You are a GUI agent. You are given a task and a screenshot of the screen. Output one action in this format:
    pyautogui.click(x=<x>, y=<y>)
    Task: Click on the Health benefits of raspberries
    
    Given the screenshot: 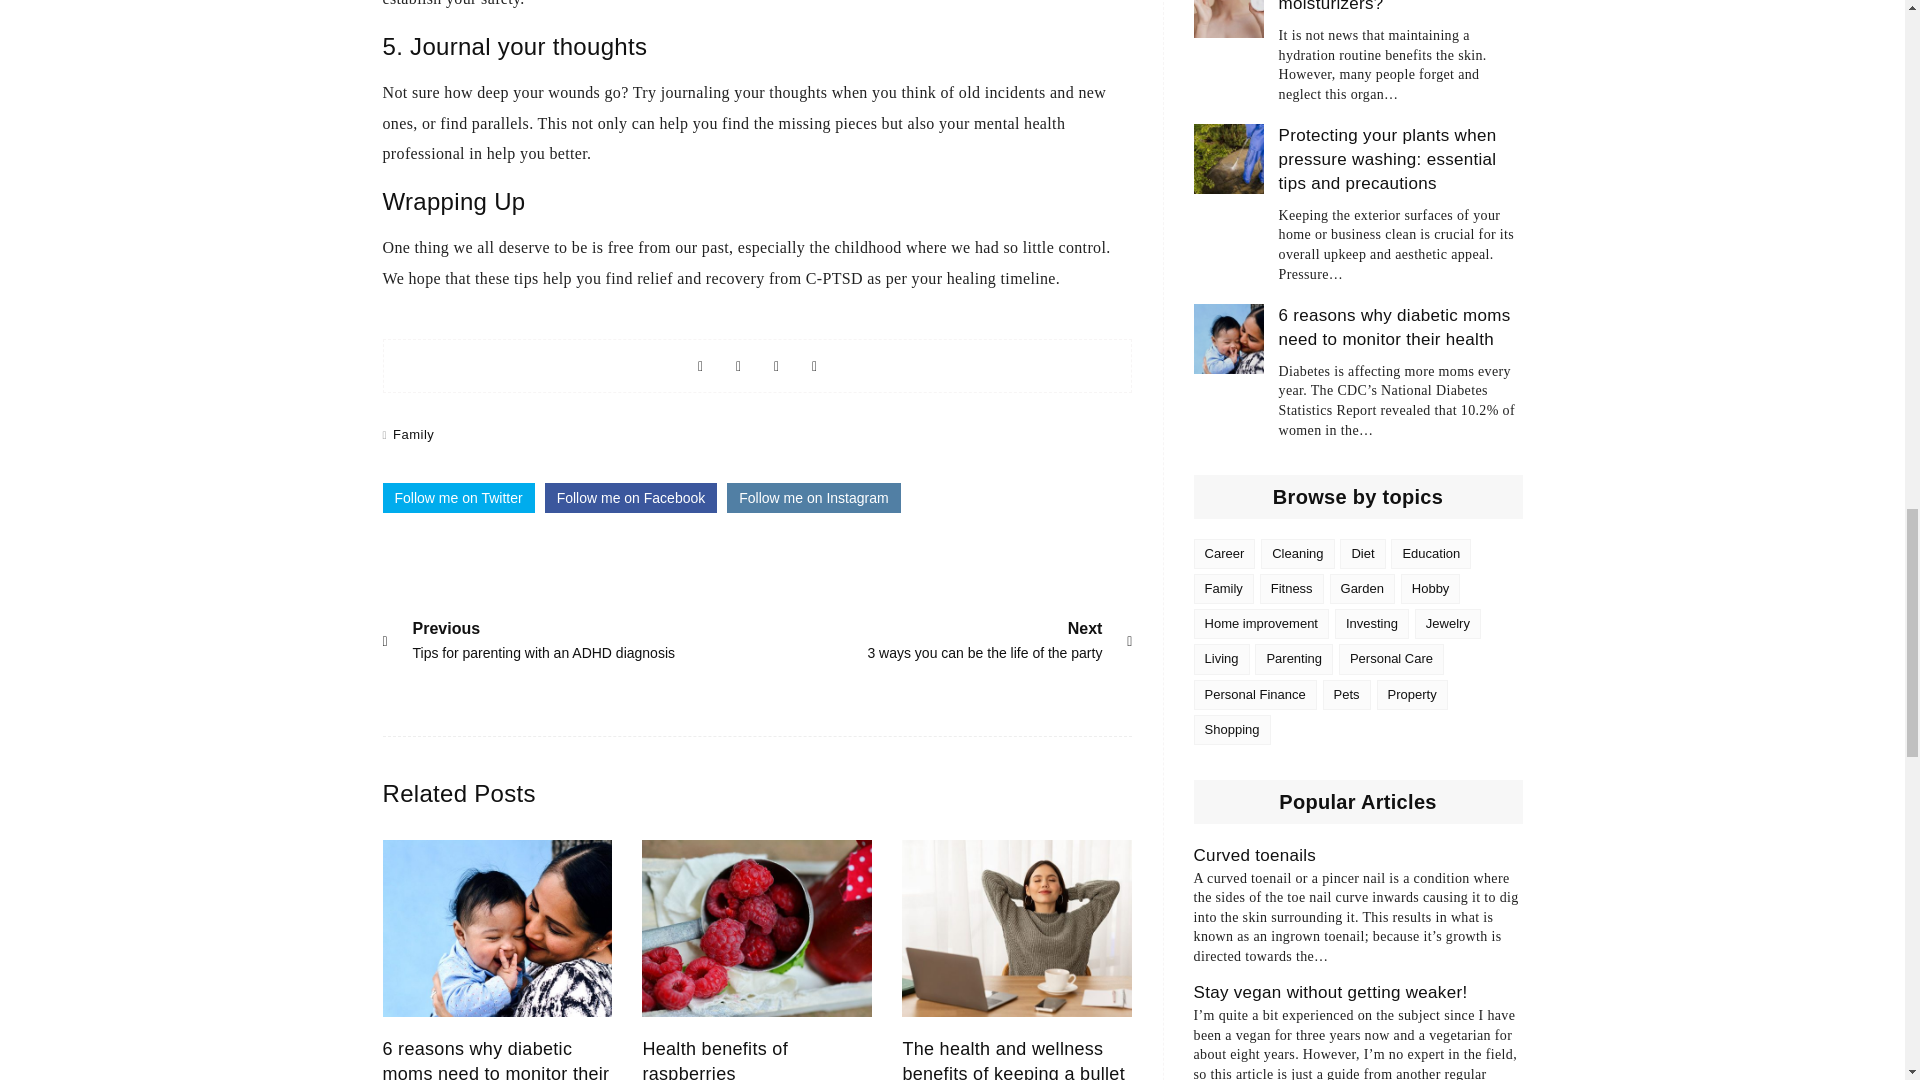 What is the action you would take?
    pyautogui.click(x=775, y=365)
    